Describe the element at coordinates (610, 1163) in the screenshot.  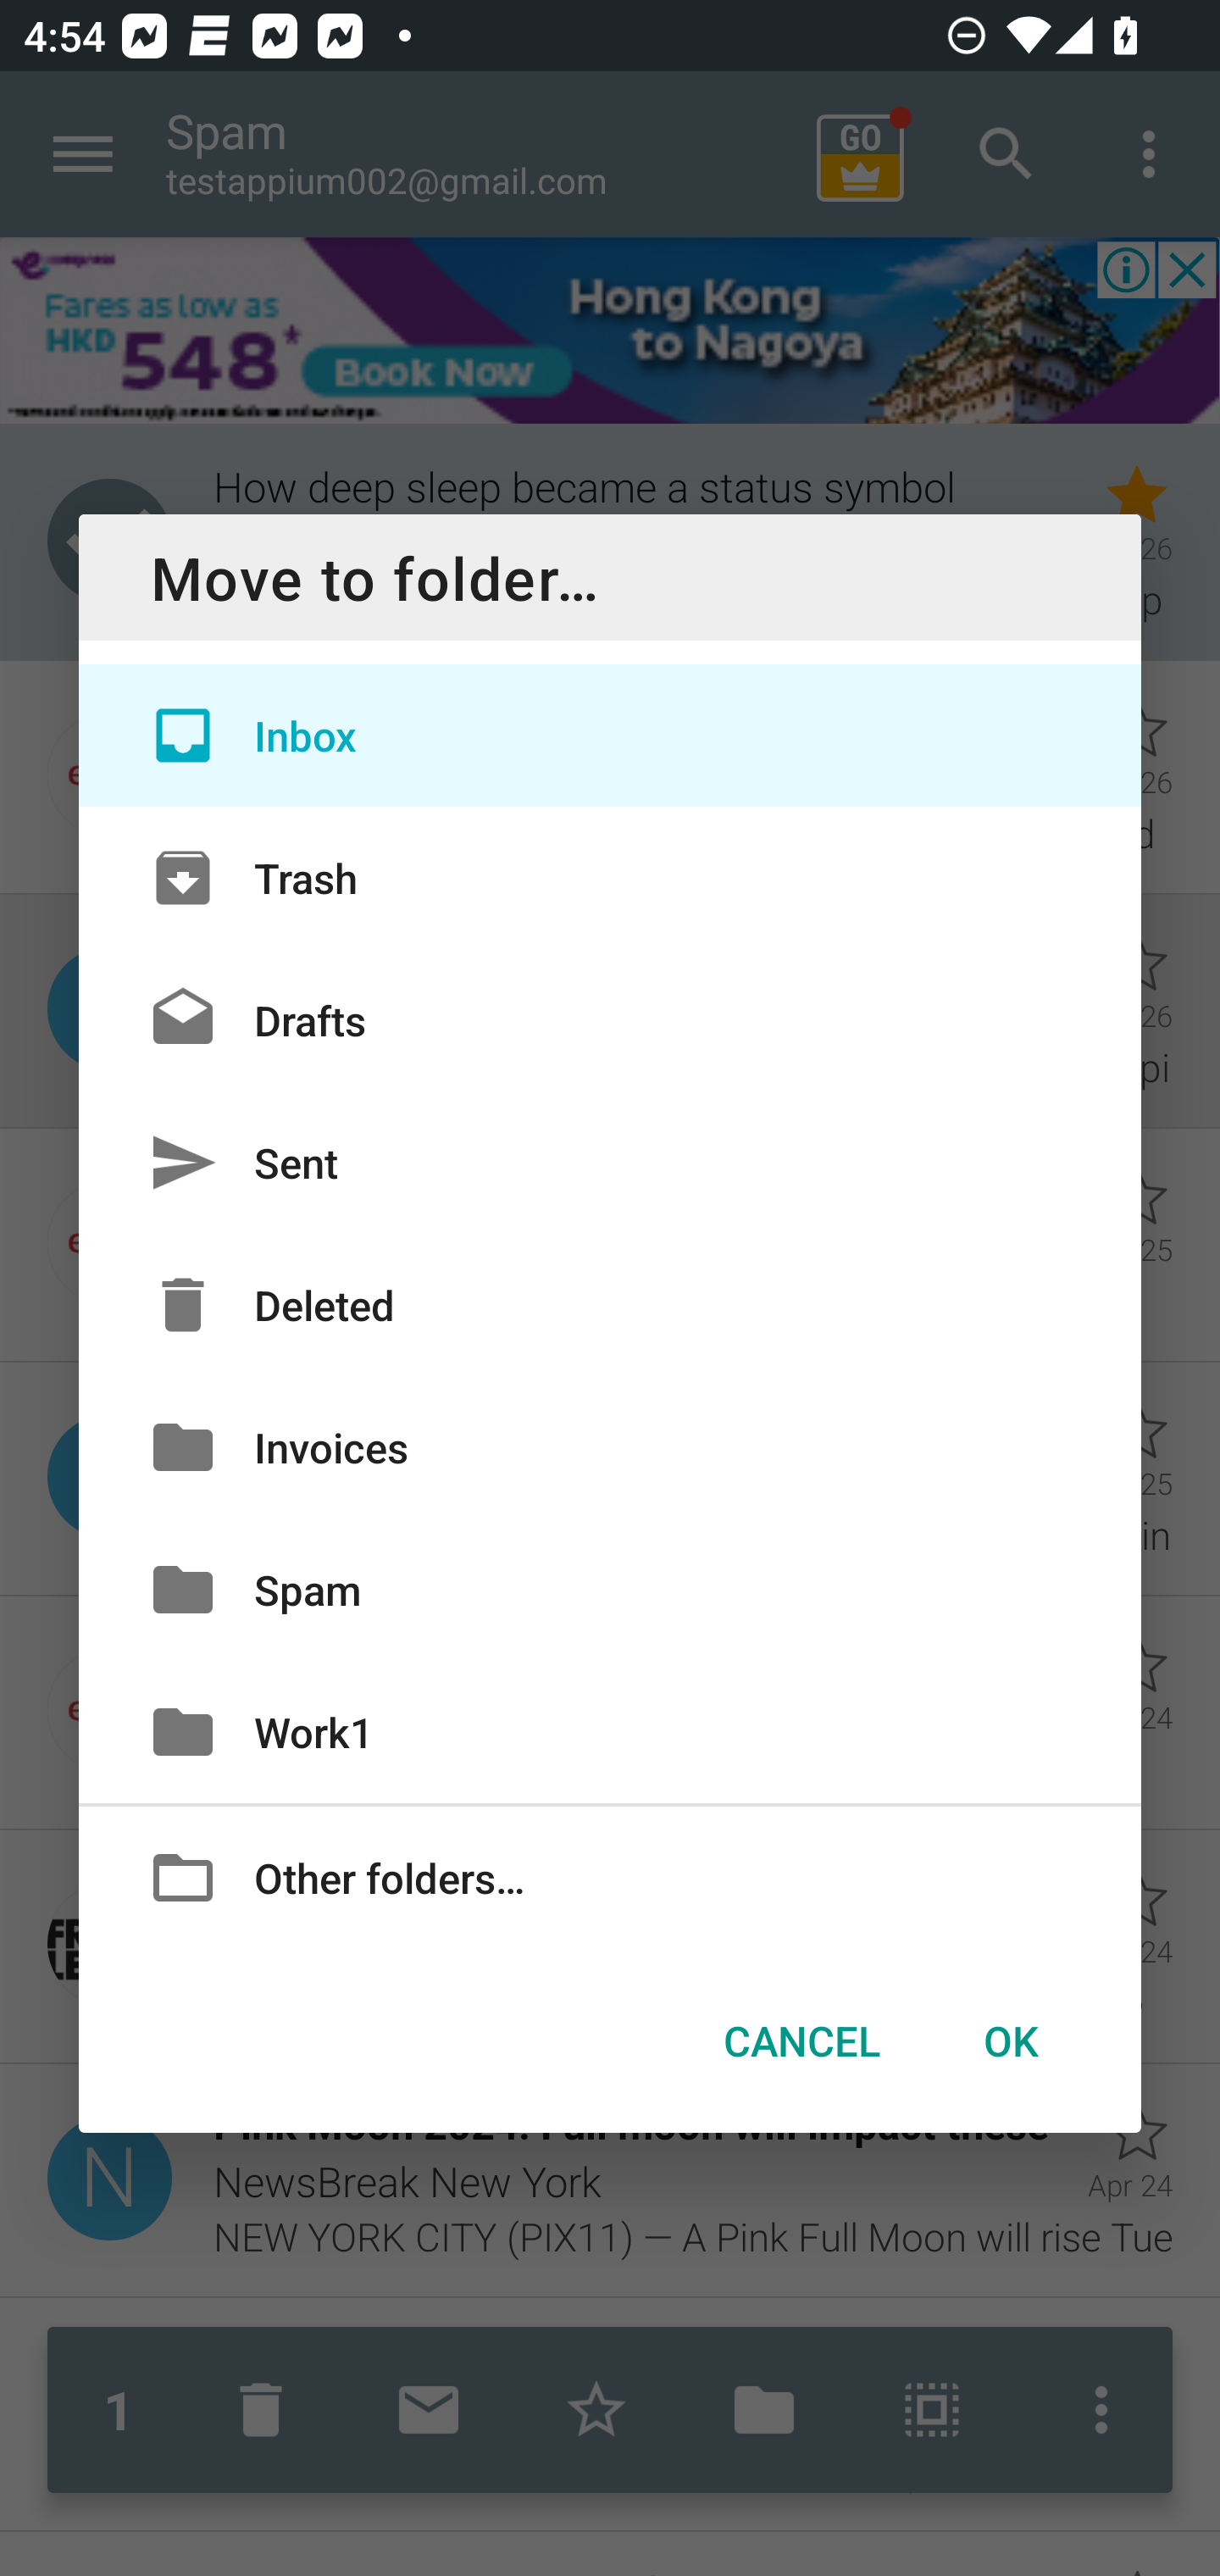
I see `Sent` at that location.